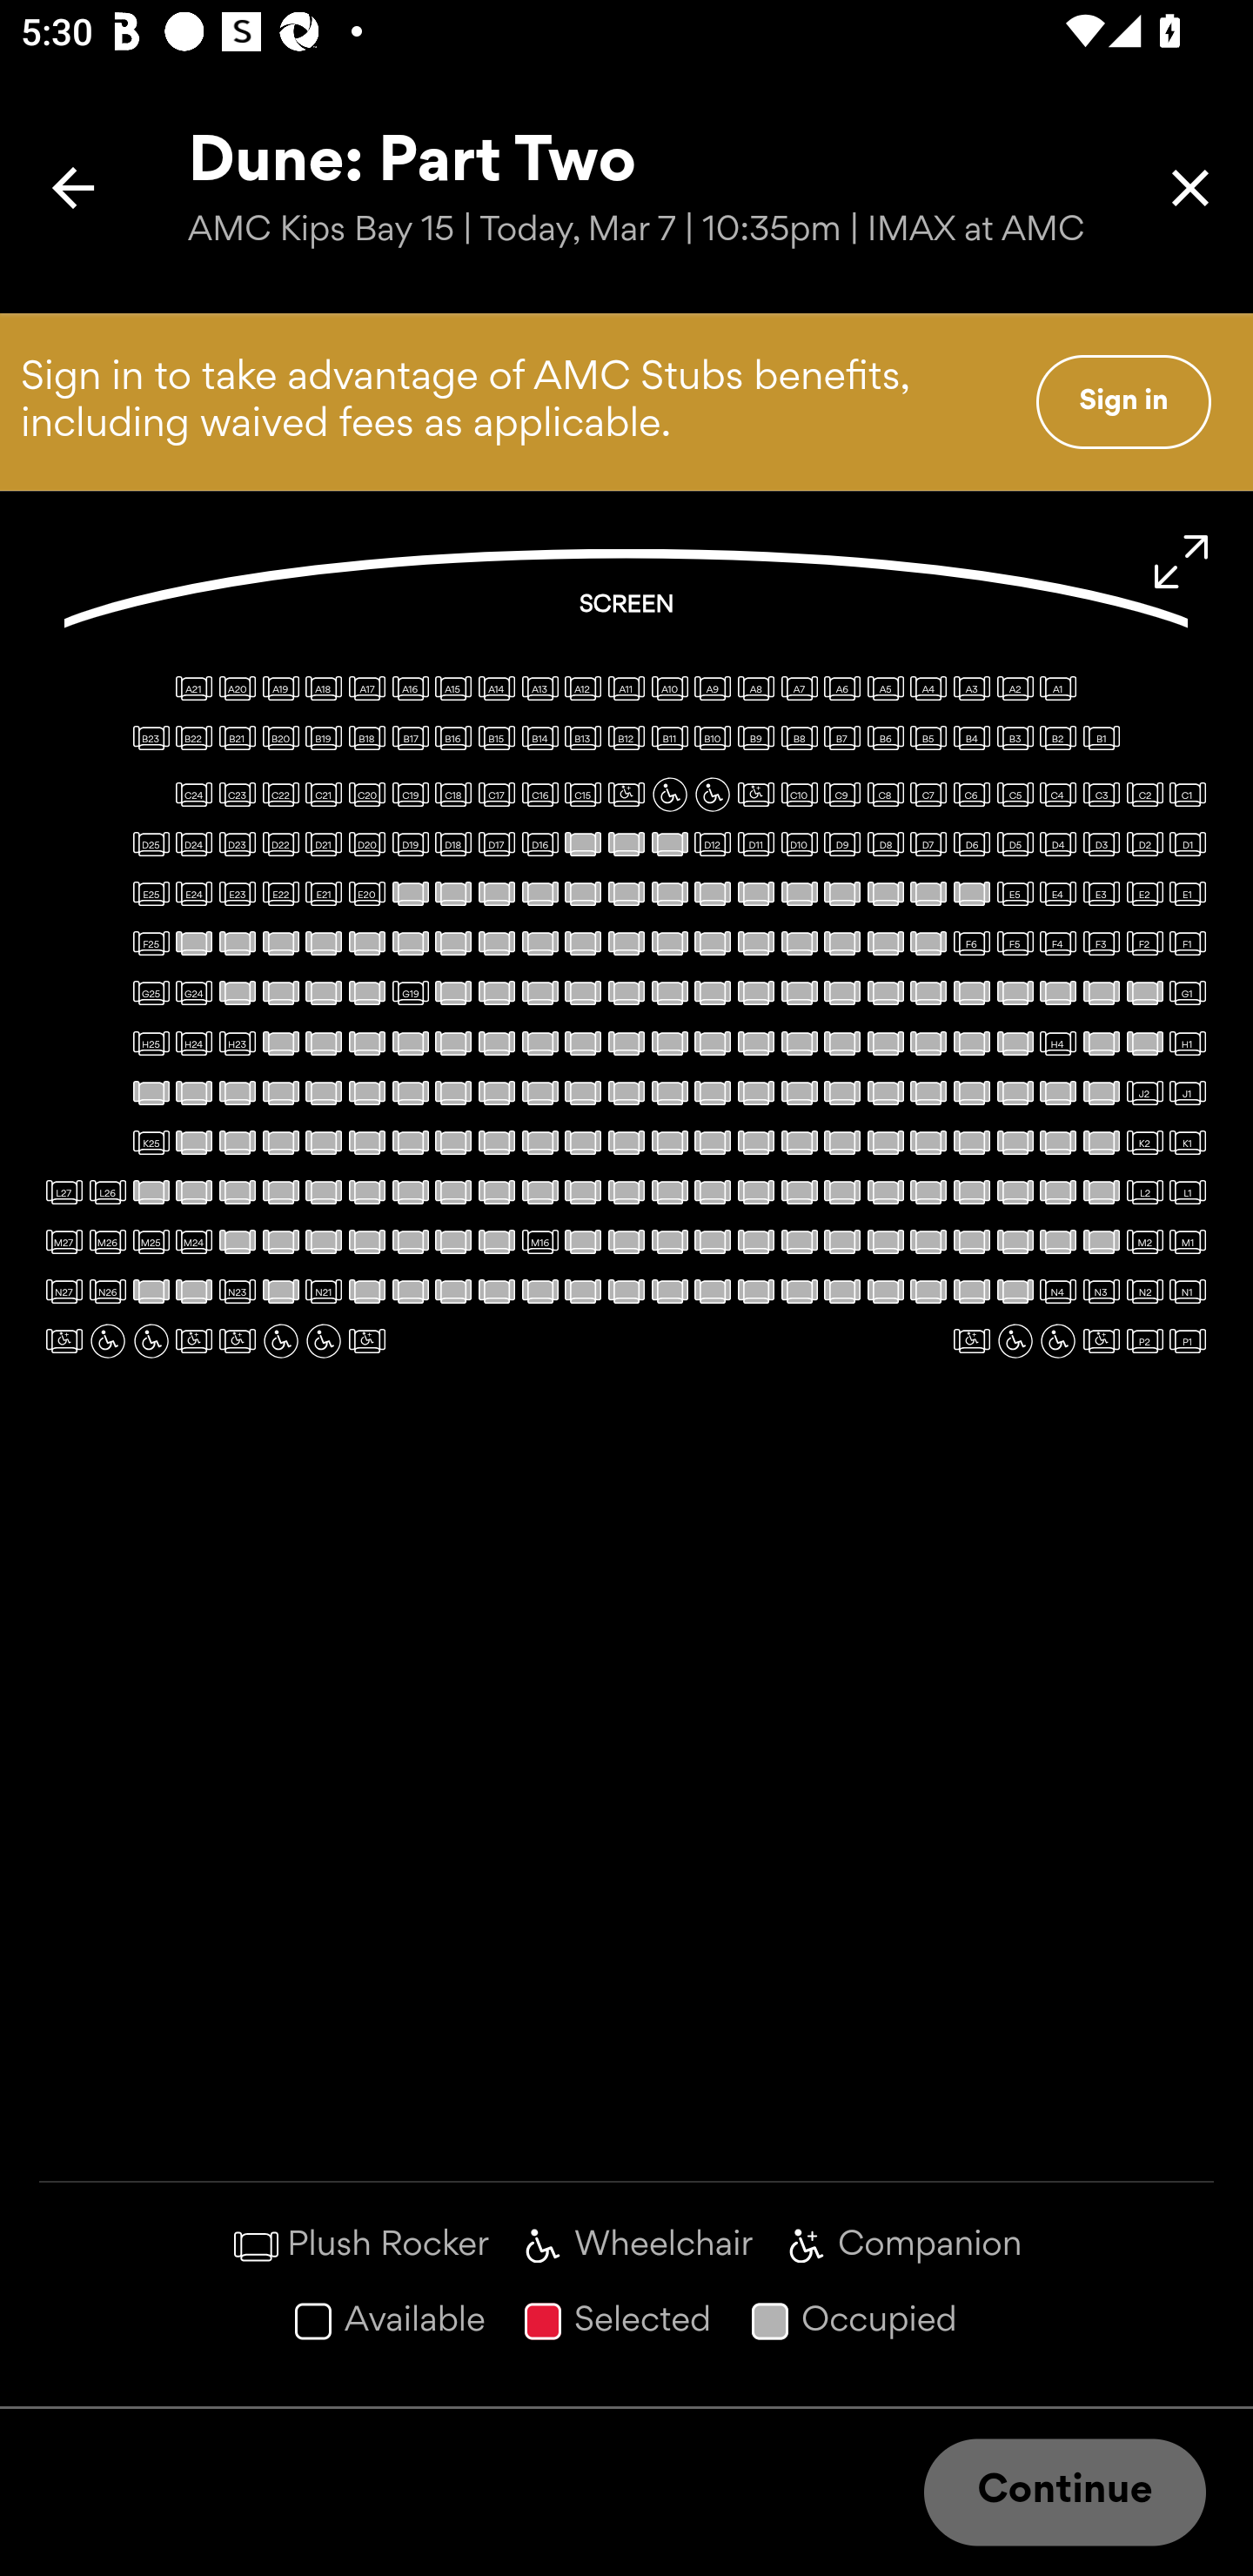 This screenshot has width=1253, height=2576. What do you see at coordinates (1187, 943) in the screenshot?
I see `F1, Regular seat, available` at bounding box center [1187, 943].